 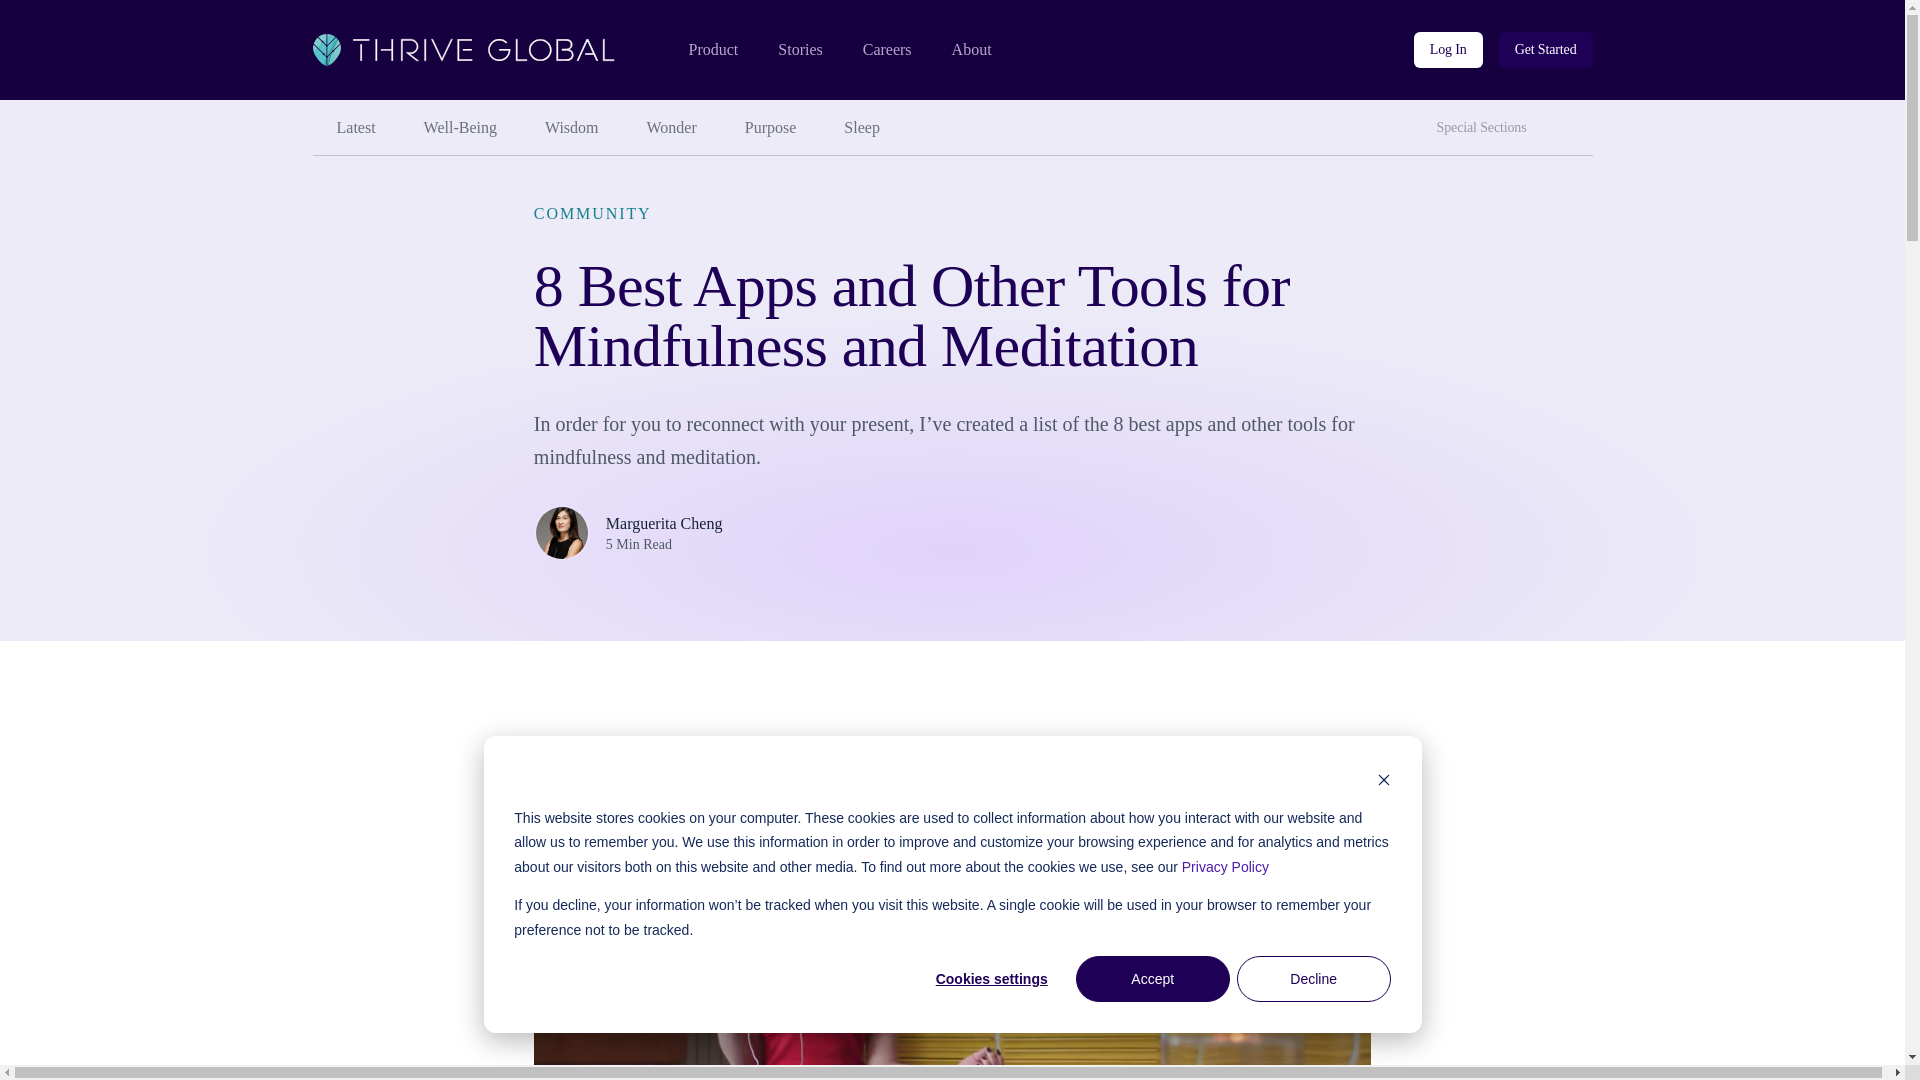 What do you see at coordinates (355, 128) in the screenshot?
I see `Latest` at bounding box center [355, 128].